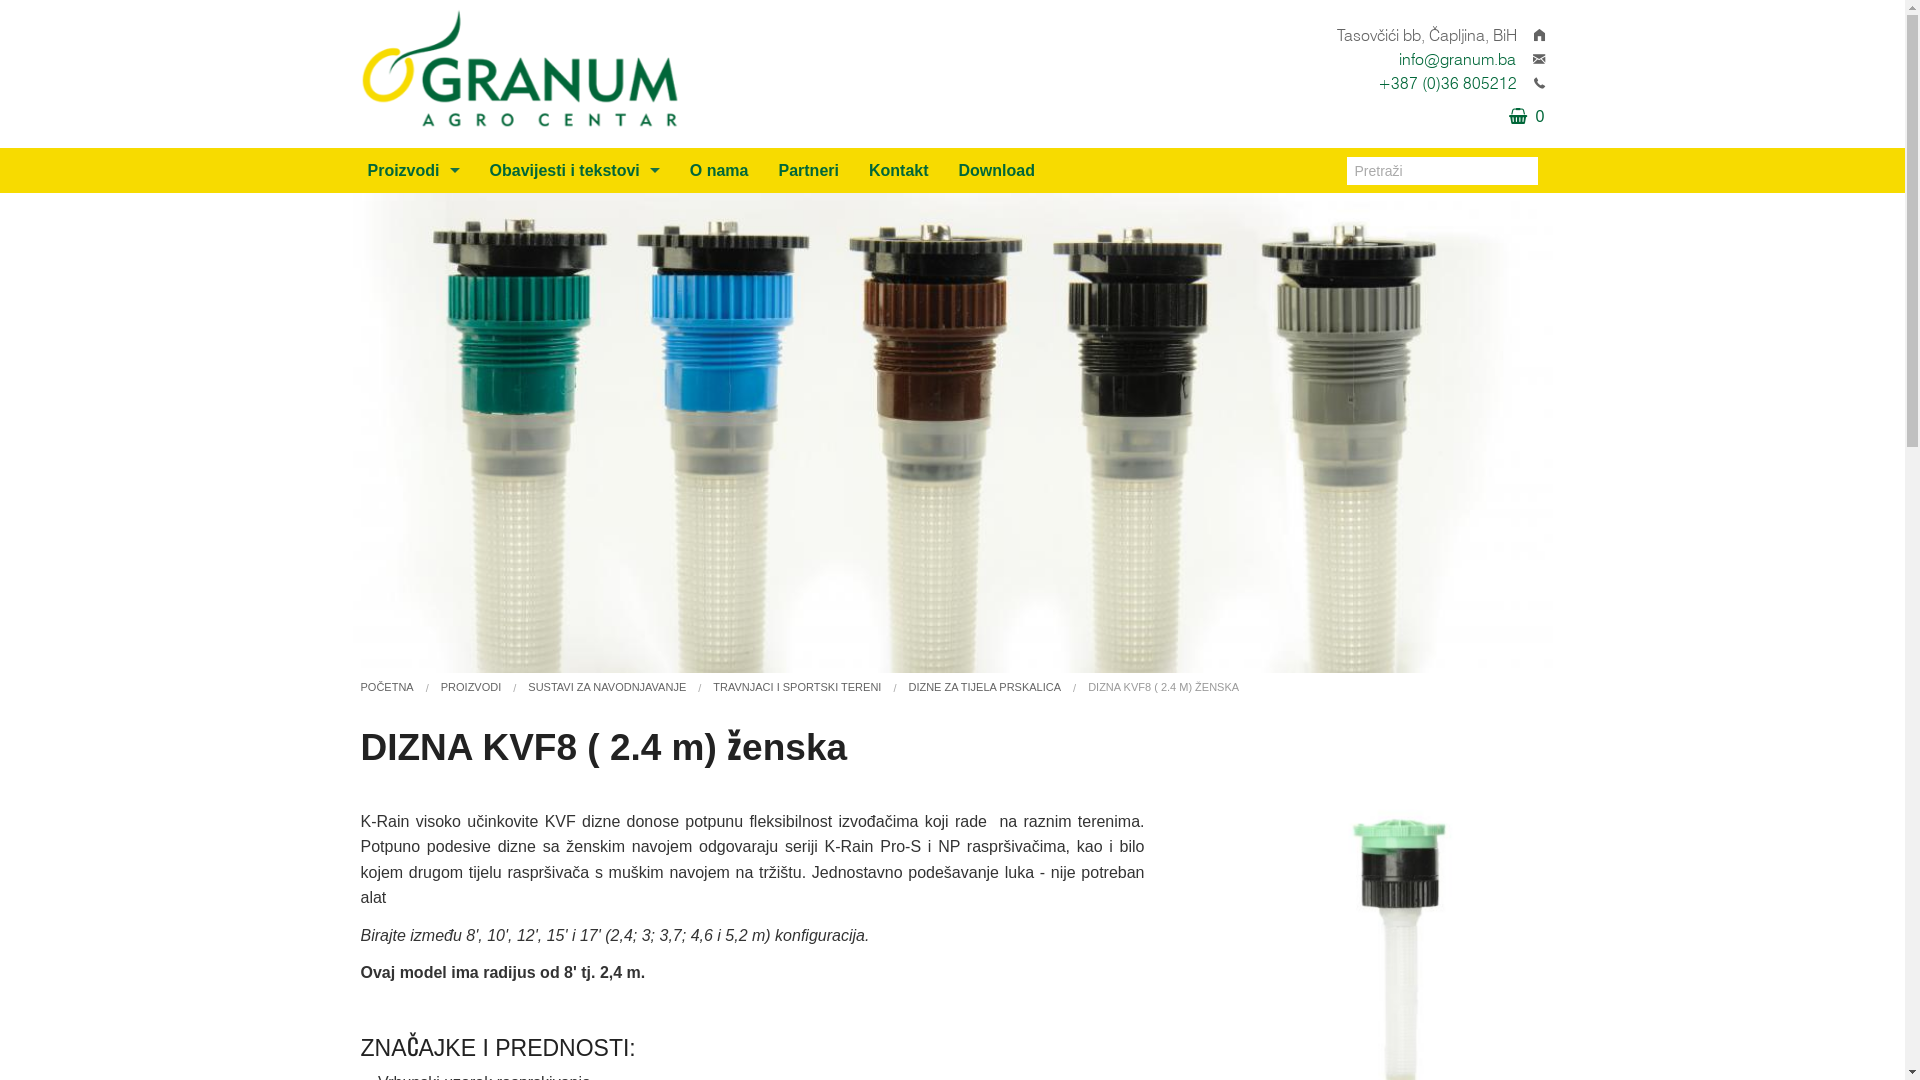 Image resolution: width=1920 pixels, height=1080 pixels. Describe the element at coordinates (797, 687) in the screenshot. I see `TRAVNJACI I SPORTSKI TERENI` at that location.